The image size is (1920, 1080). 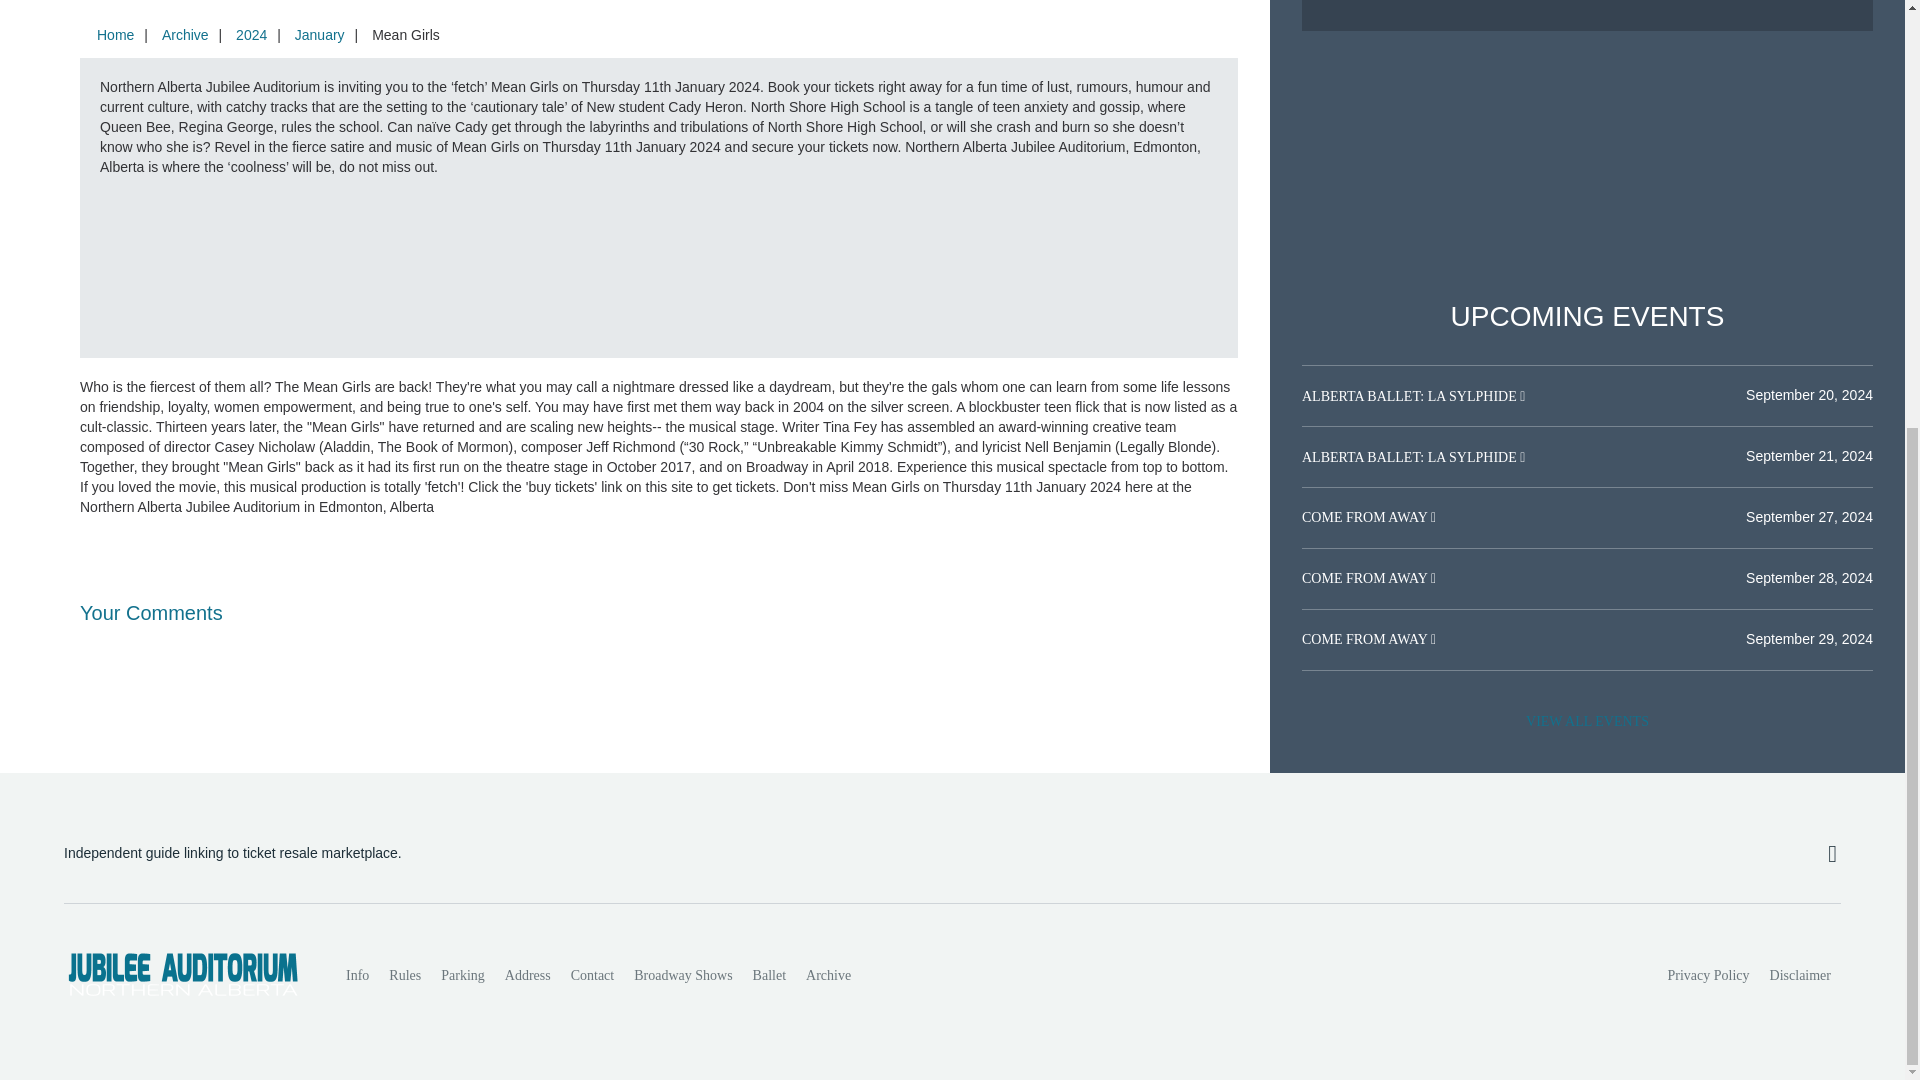 What do you see at coordinates (1800, 975) in the screenshot?
I see `Disclaimer` at bounding box center [1800, 975].